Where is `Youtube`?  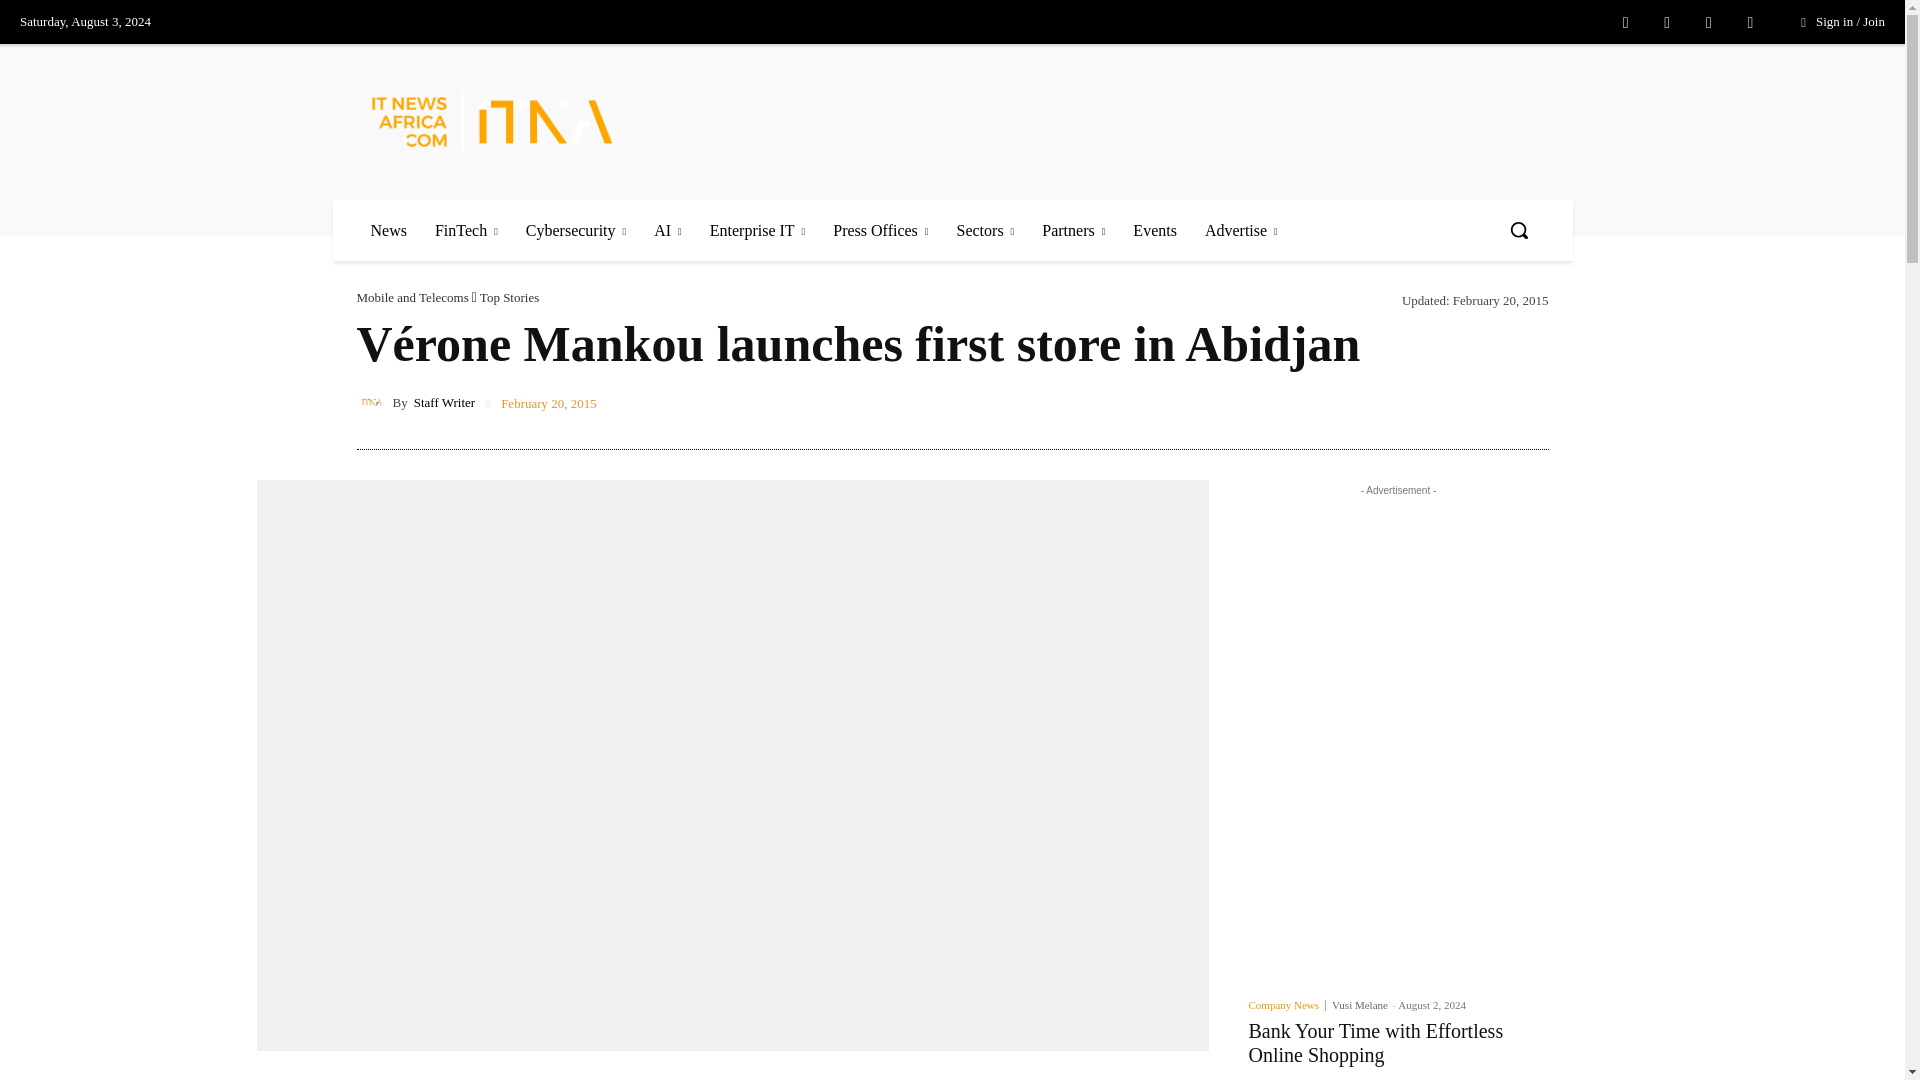 Youtube is located at coordinates (1750, 23).